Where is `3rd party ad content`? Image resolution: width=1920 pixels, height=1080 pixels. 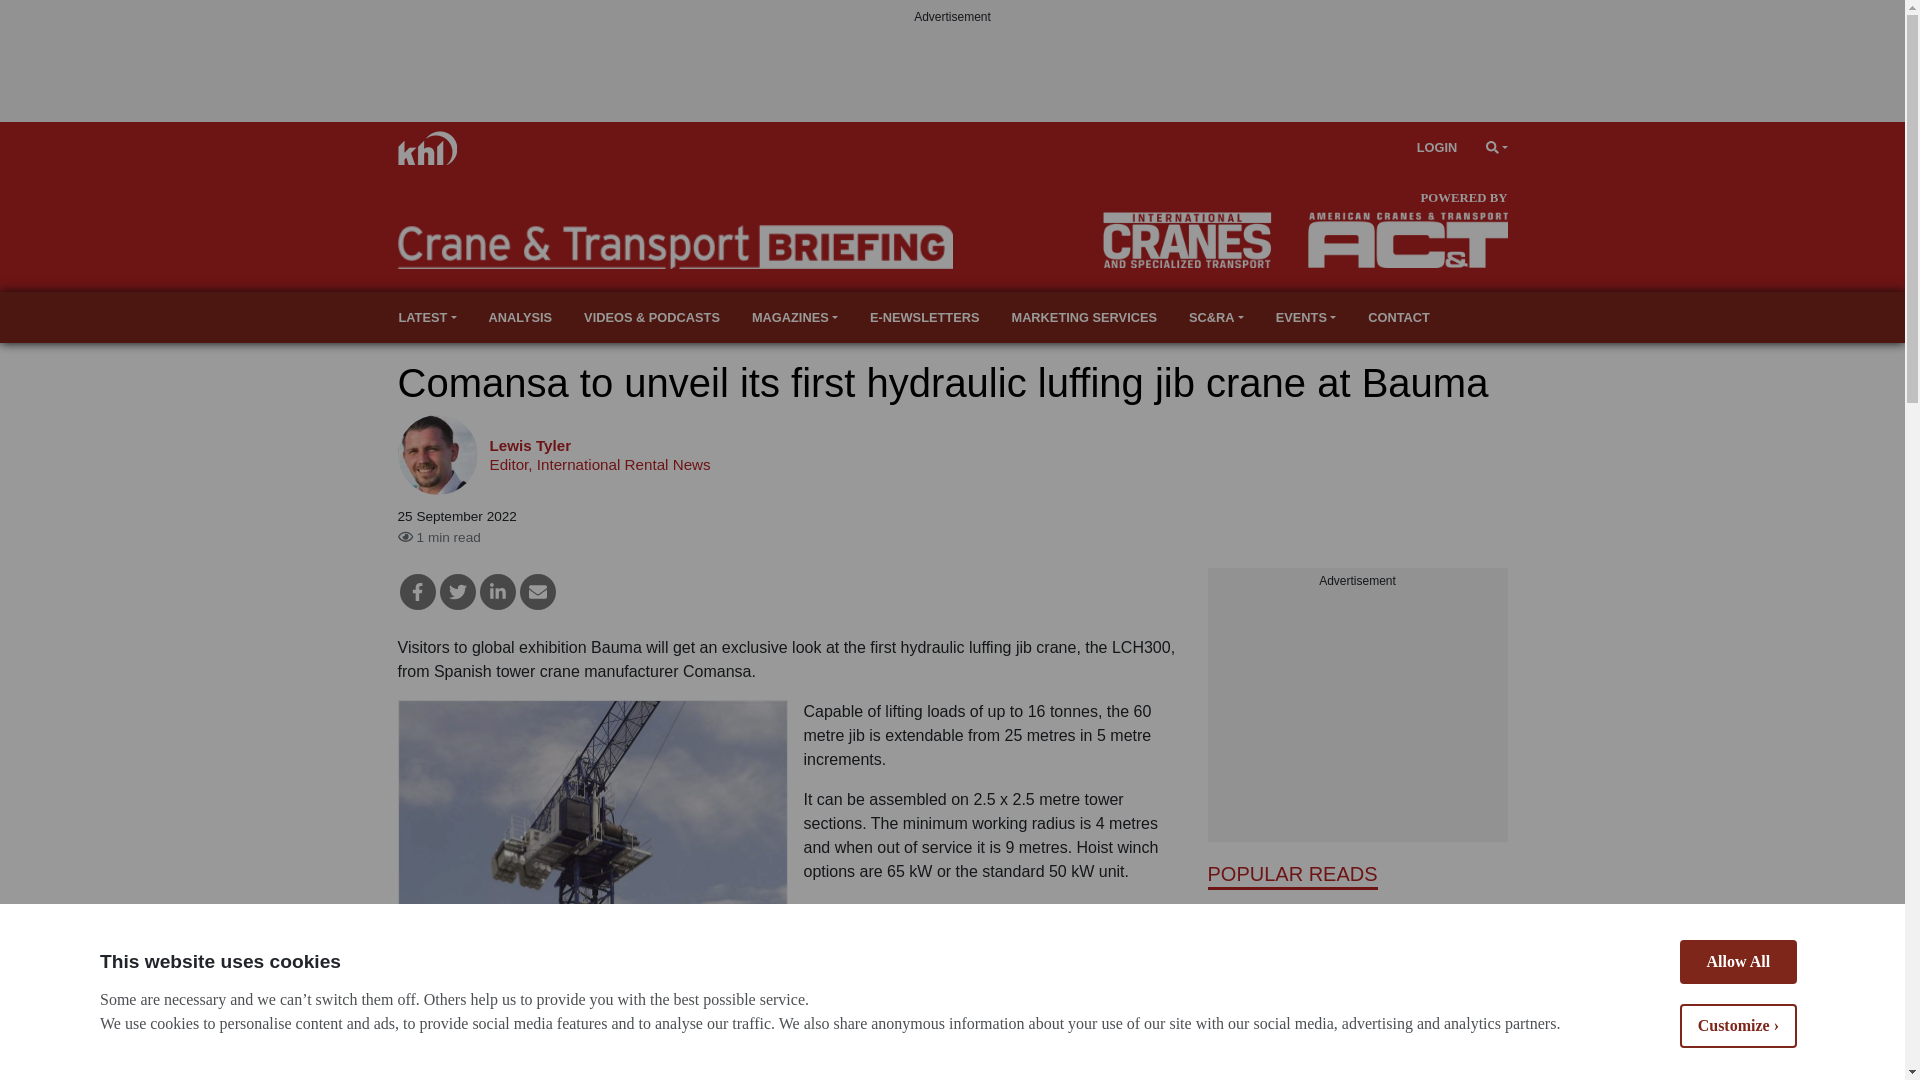
3rd party ad content is located at coordinates (951, 72).